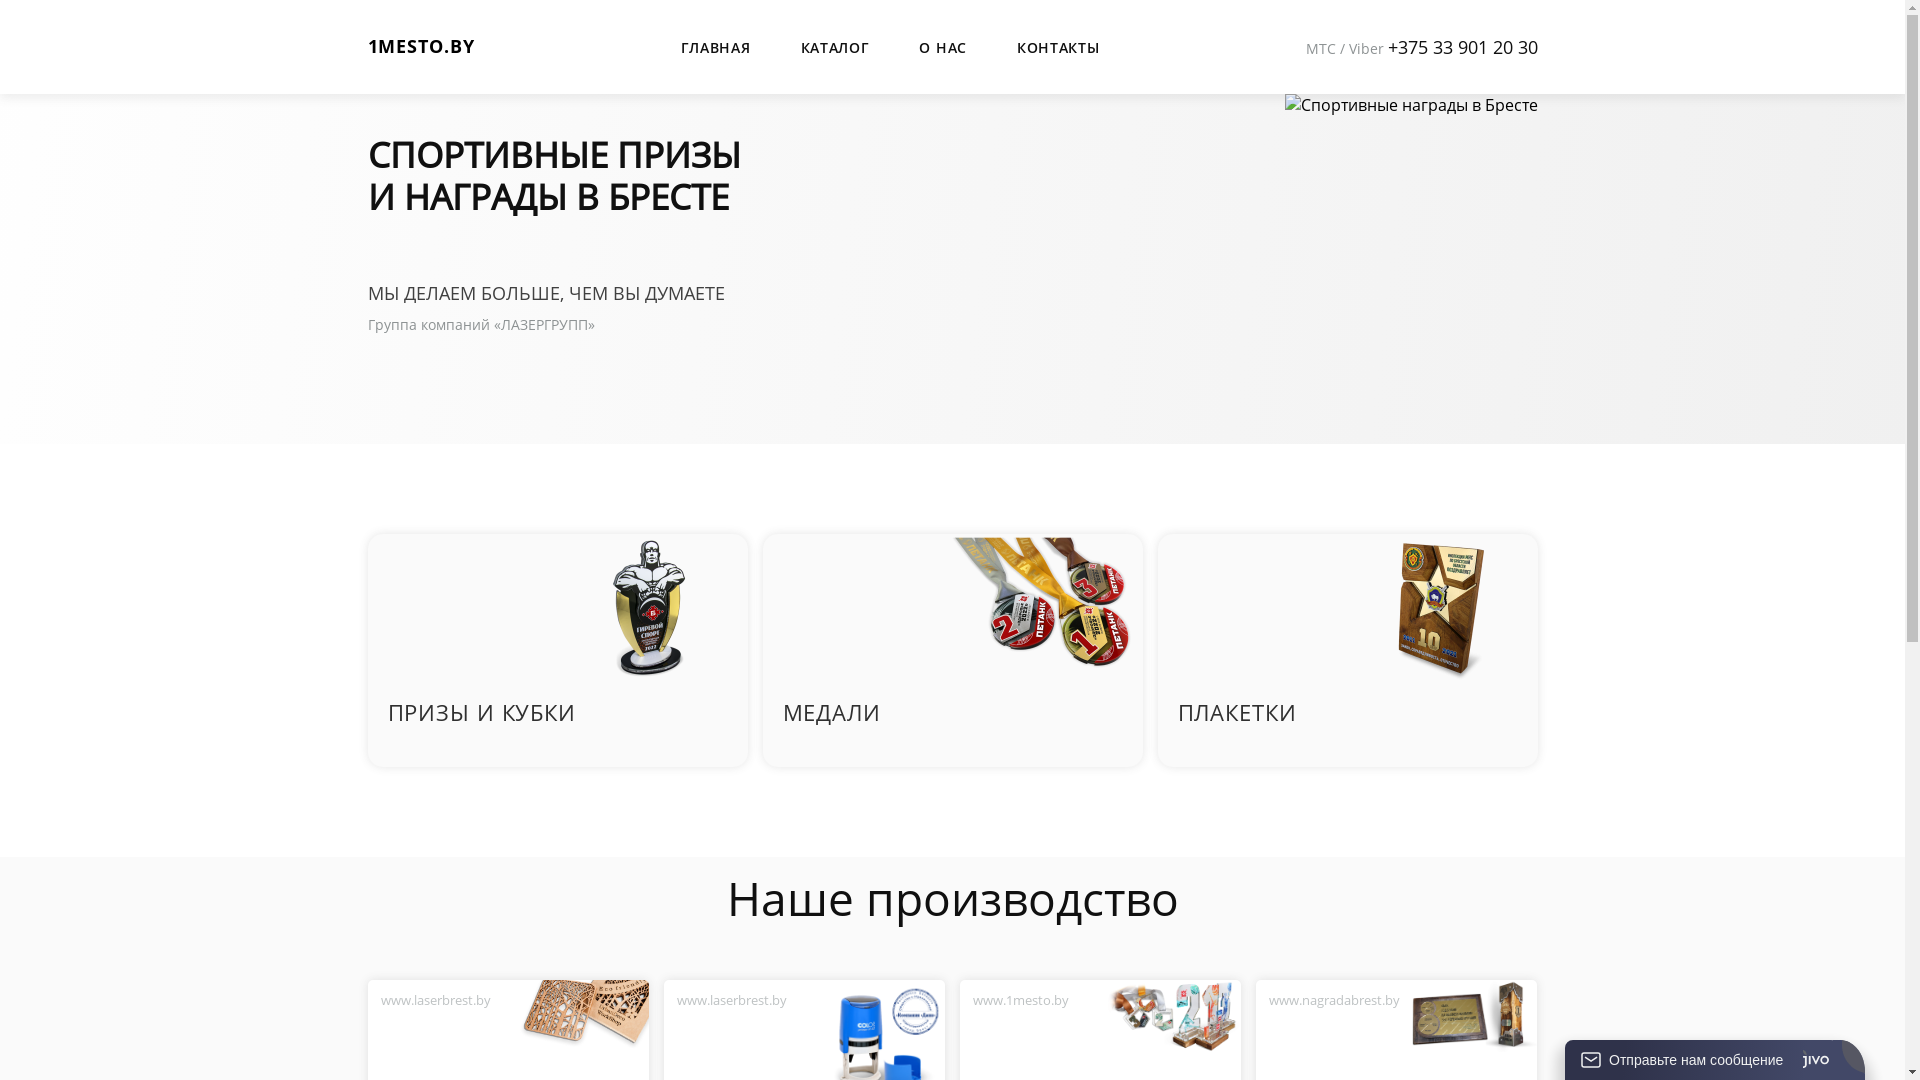 The width and height of the screenshot is (1920, 1080). Describe the element at coordinates (436, 1000) in the screenshot. I see `www.laserbrest.by` at that location.